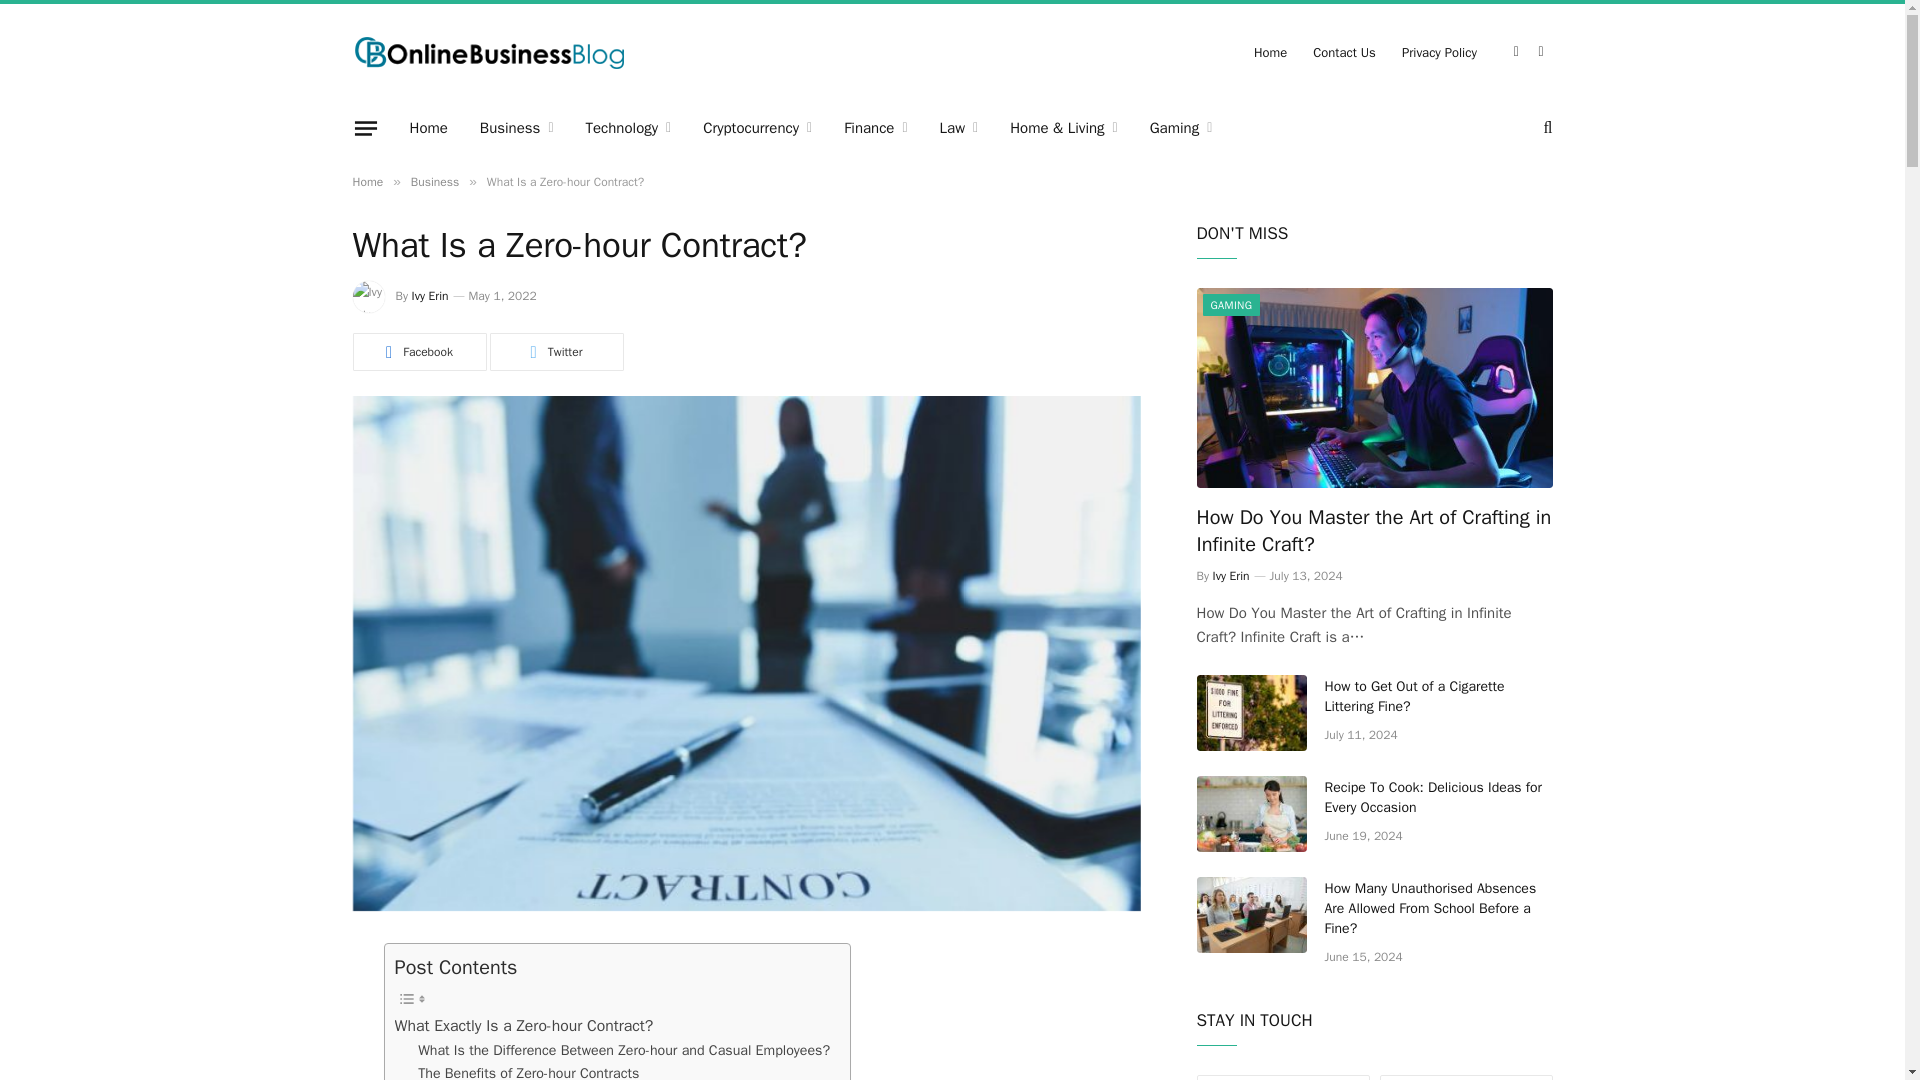 This screenshot has width=1920, height=1080. What do you see at coordinates (488, 52) in the screenshot?
I see `Online Business Blog` at bounding box center [488, 52].